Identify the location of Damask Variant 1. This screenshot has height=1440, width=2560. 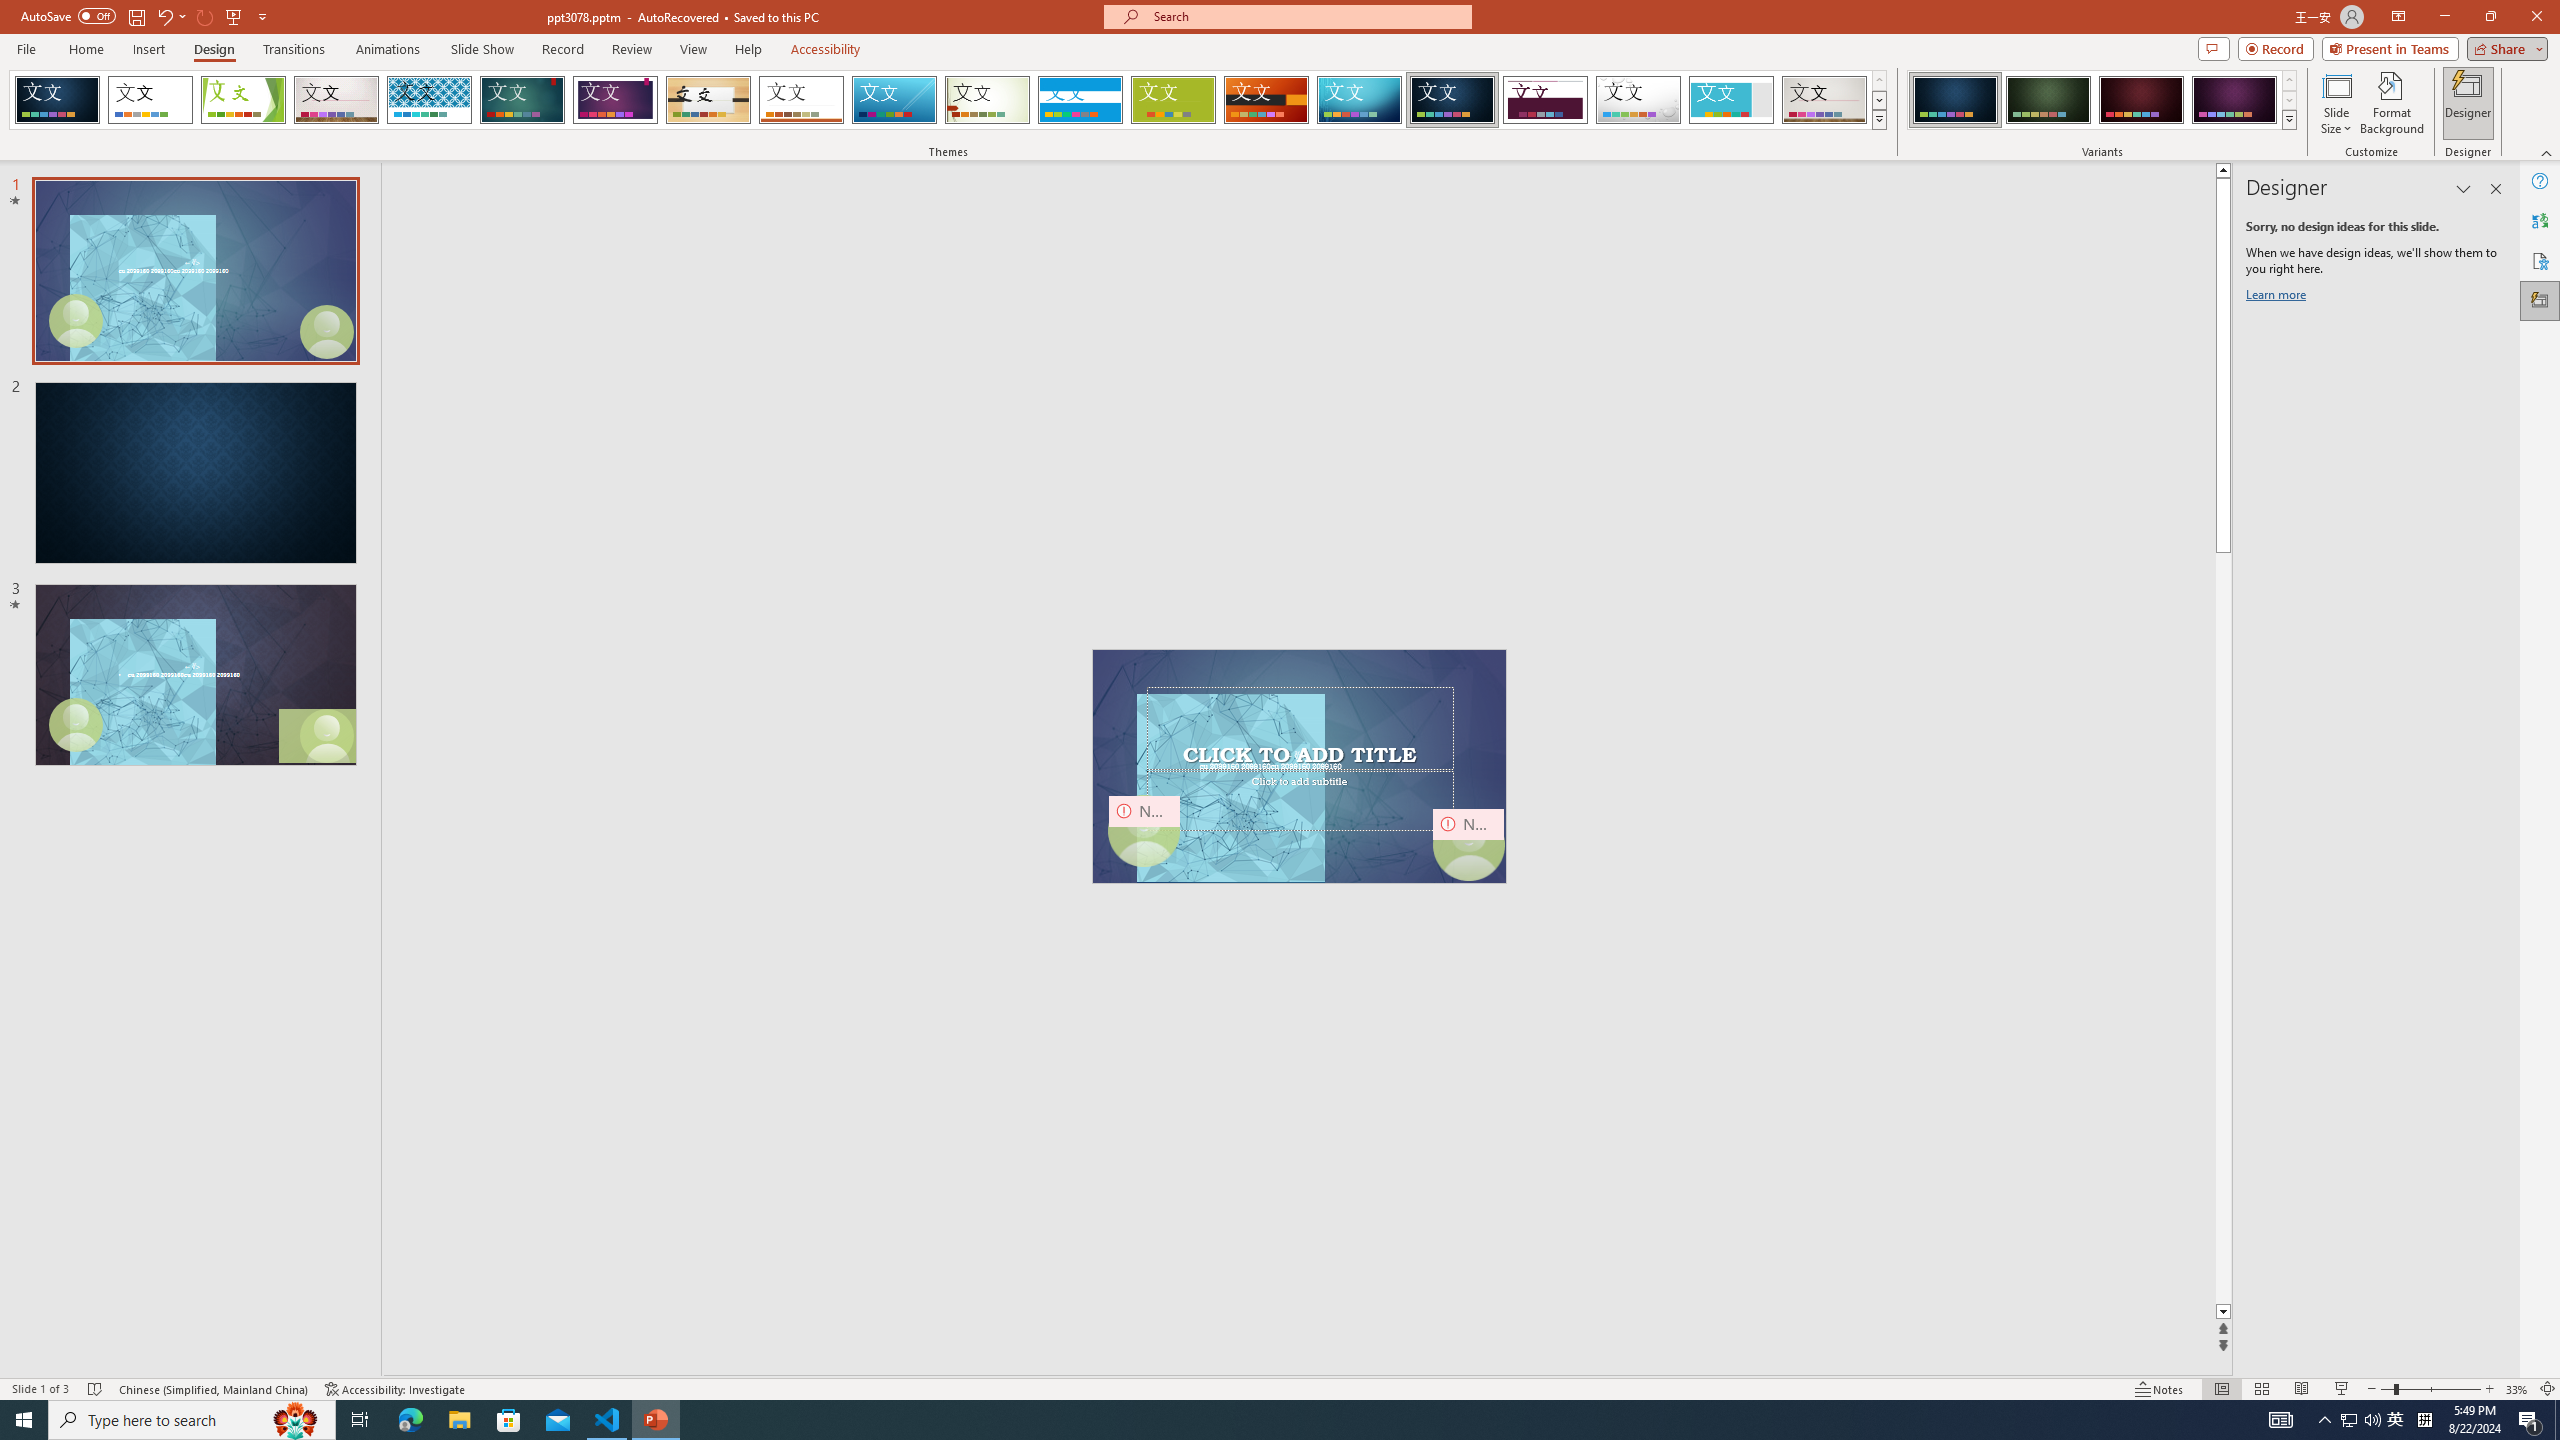
(1955, 100).